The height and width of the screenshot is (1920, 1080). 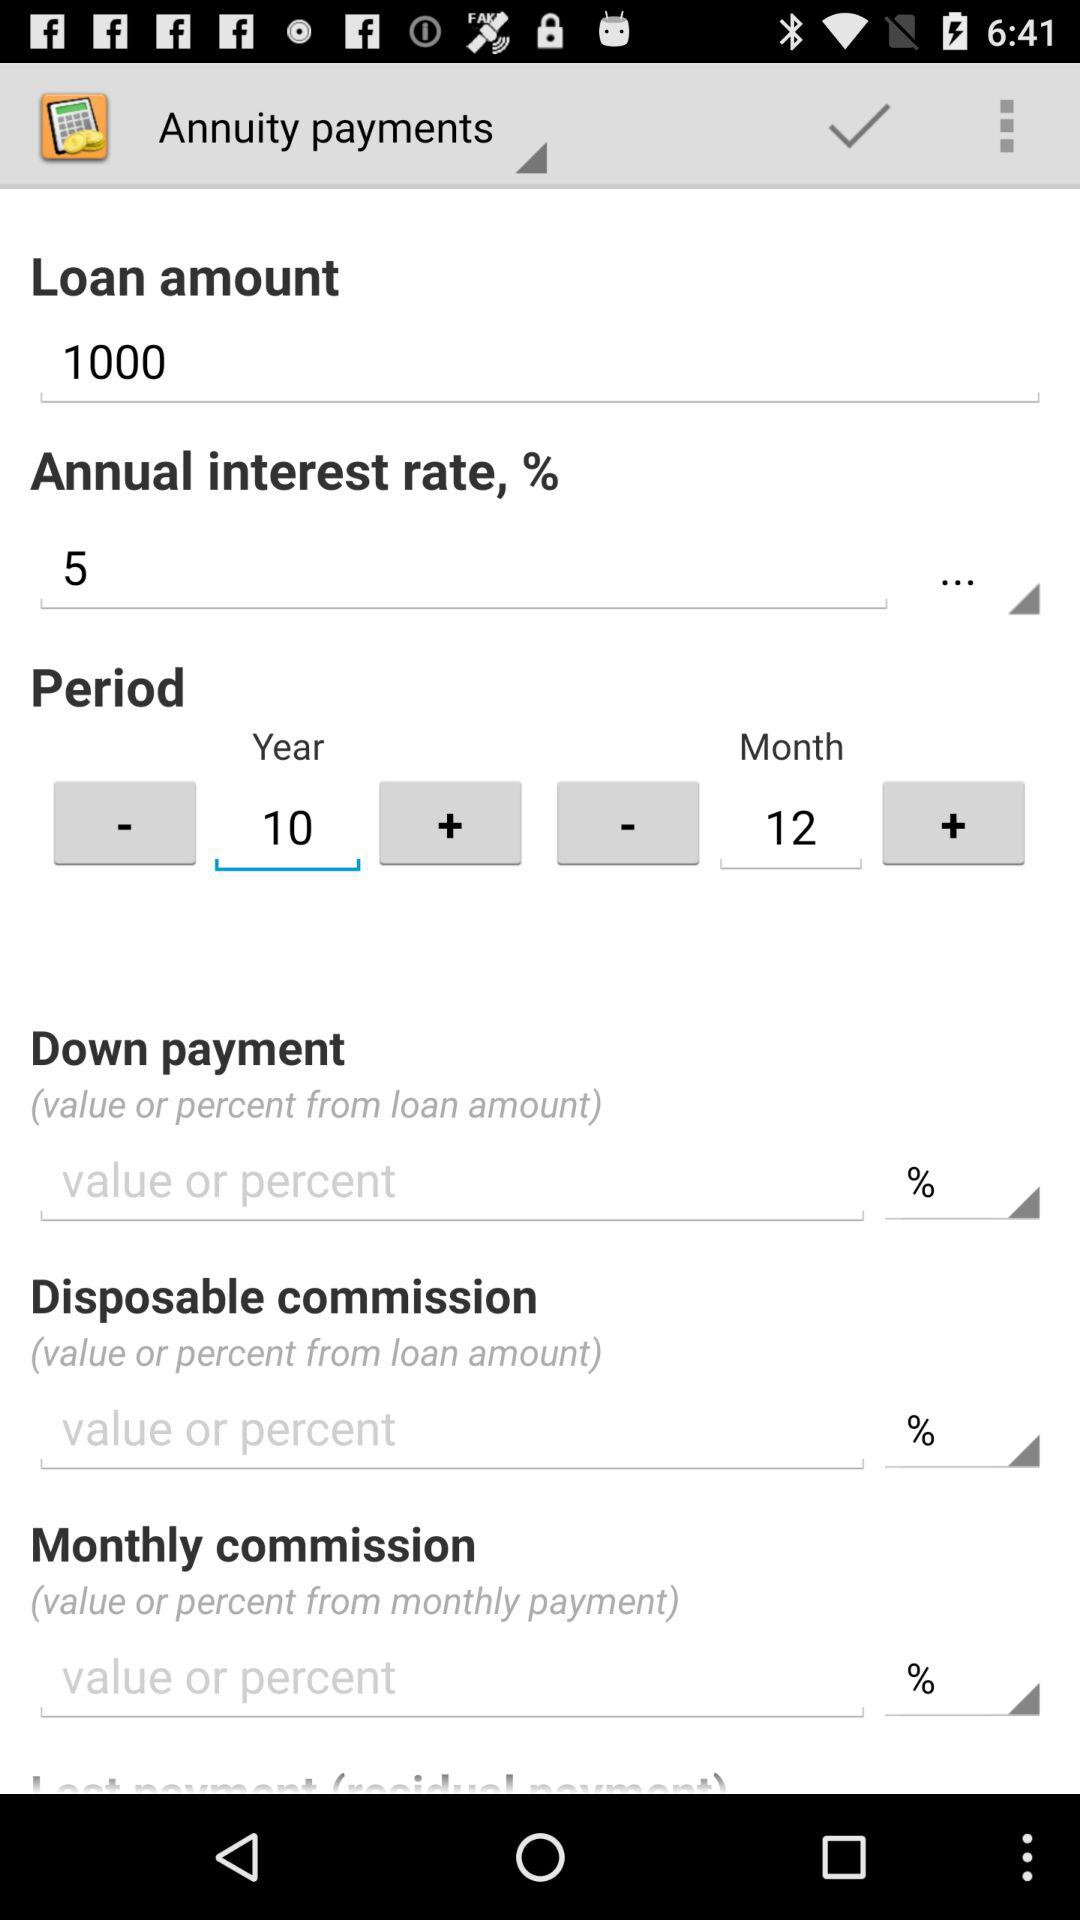 I want to click on click on the text filed under annual interest rate , so click(x=464, y=568).